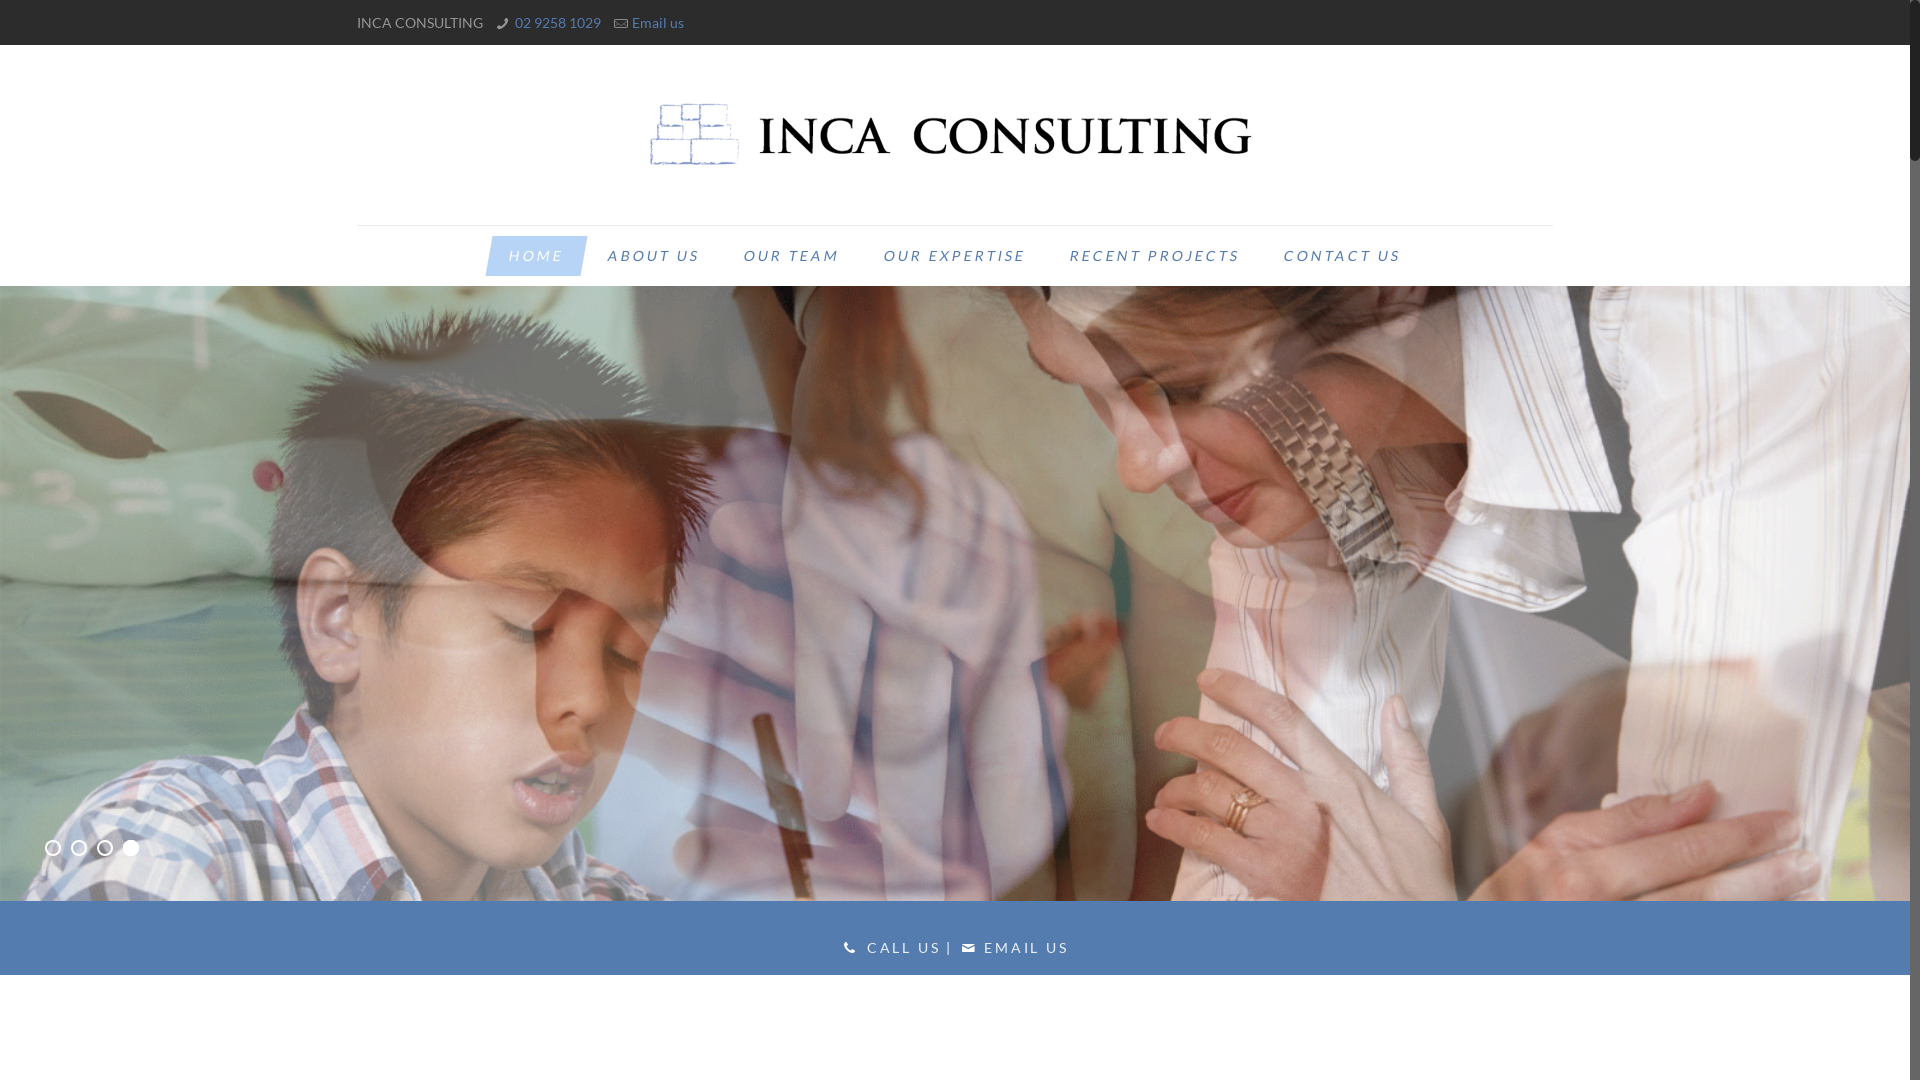 The width and height of the screenshot is (1920, 1080). Describe the element at coordinates (1151, 256) in the screenshot. I see `RECENT PROJECTS` at that location.